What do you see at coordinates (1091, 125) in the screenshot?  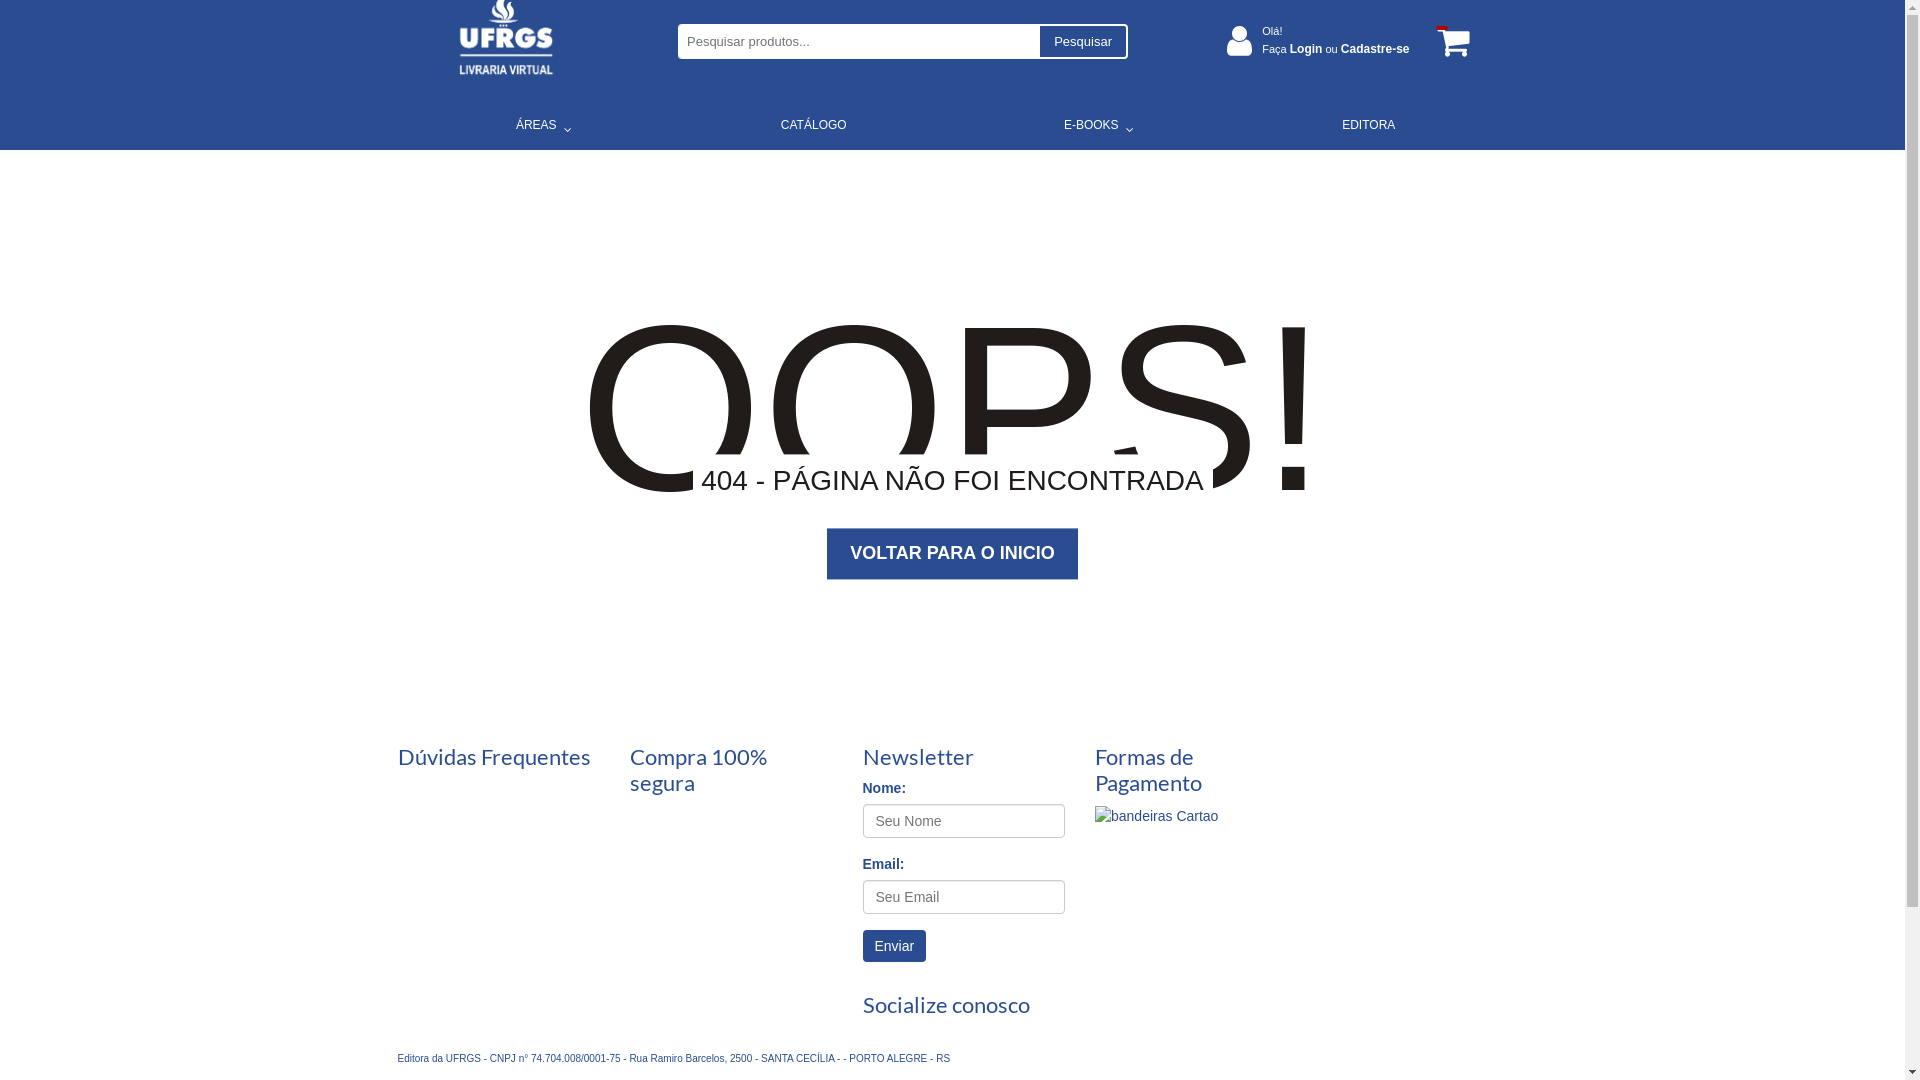 I see `E-BOOKS` at bounding box center [1091, 125].